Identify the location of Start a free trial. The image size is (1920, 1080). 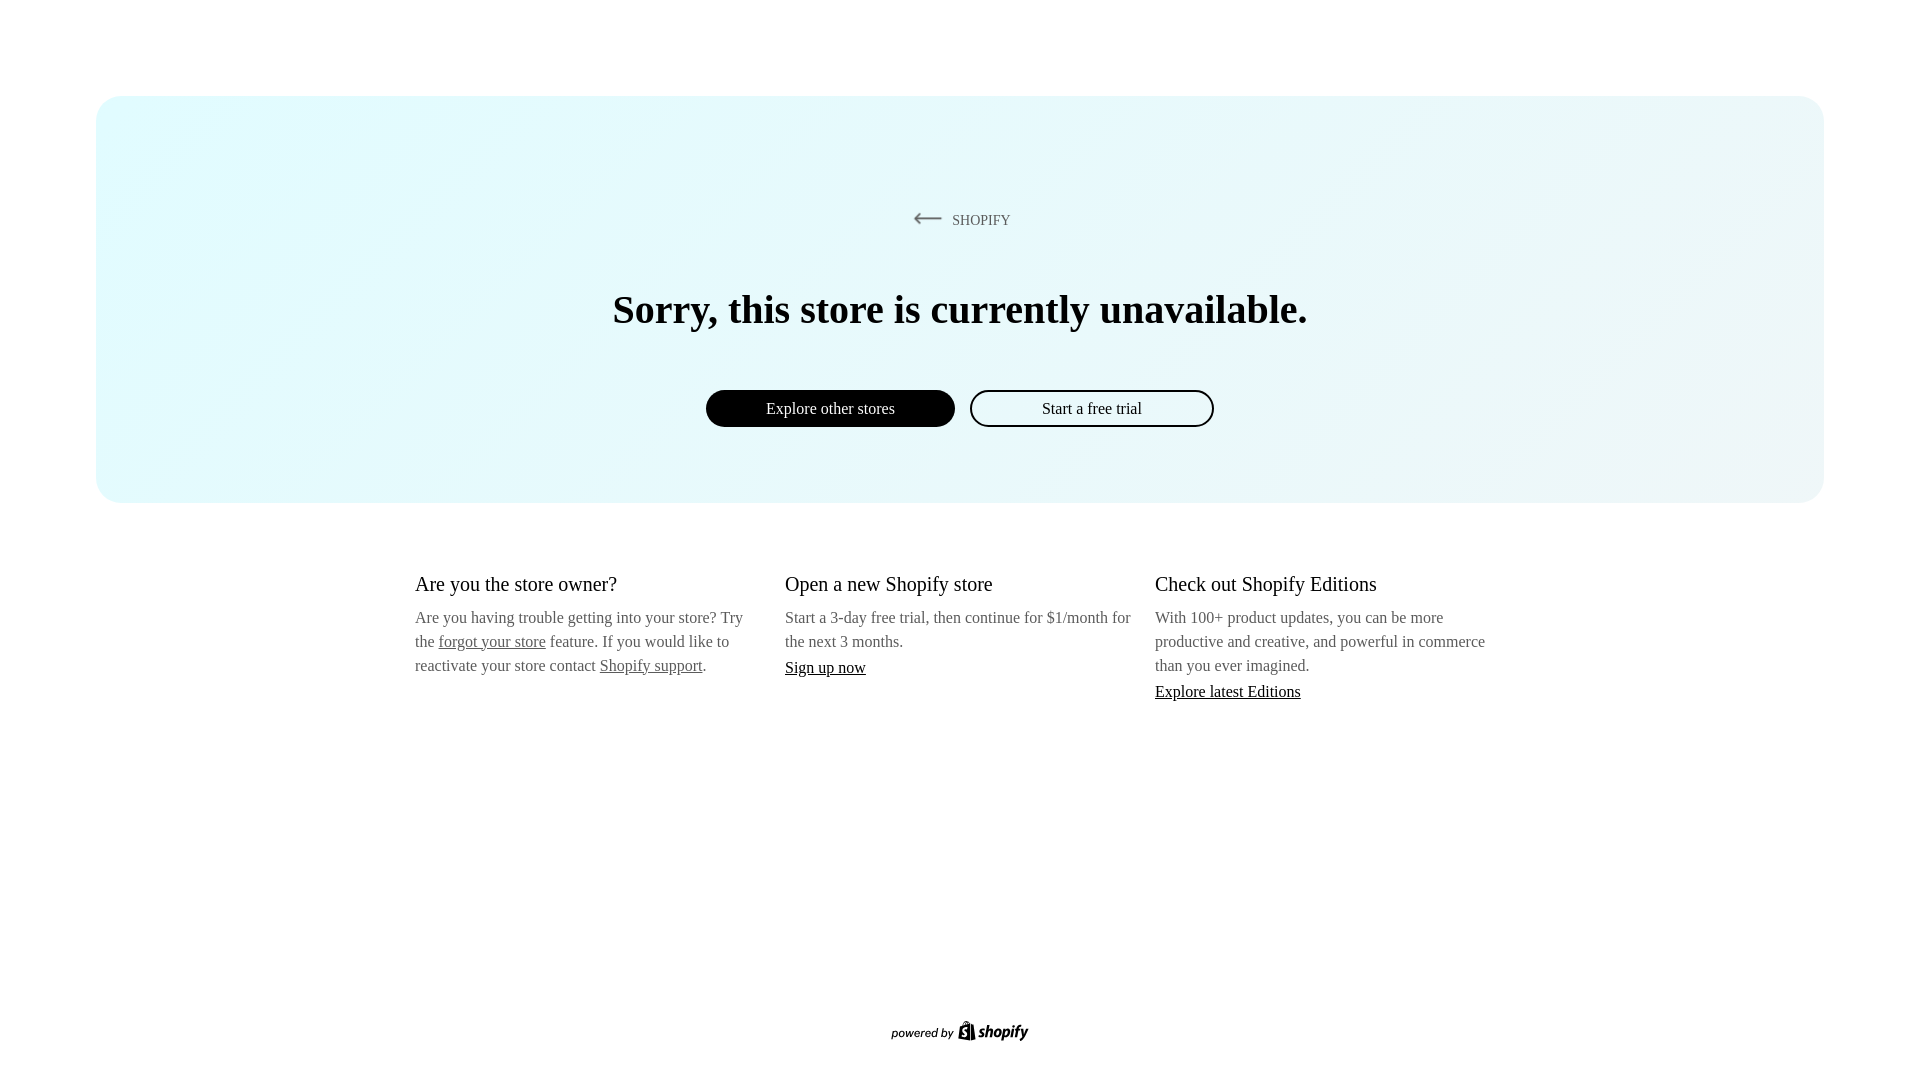
(1091, 408).